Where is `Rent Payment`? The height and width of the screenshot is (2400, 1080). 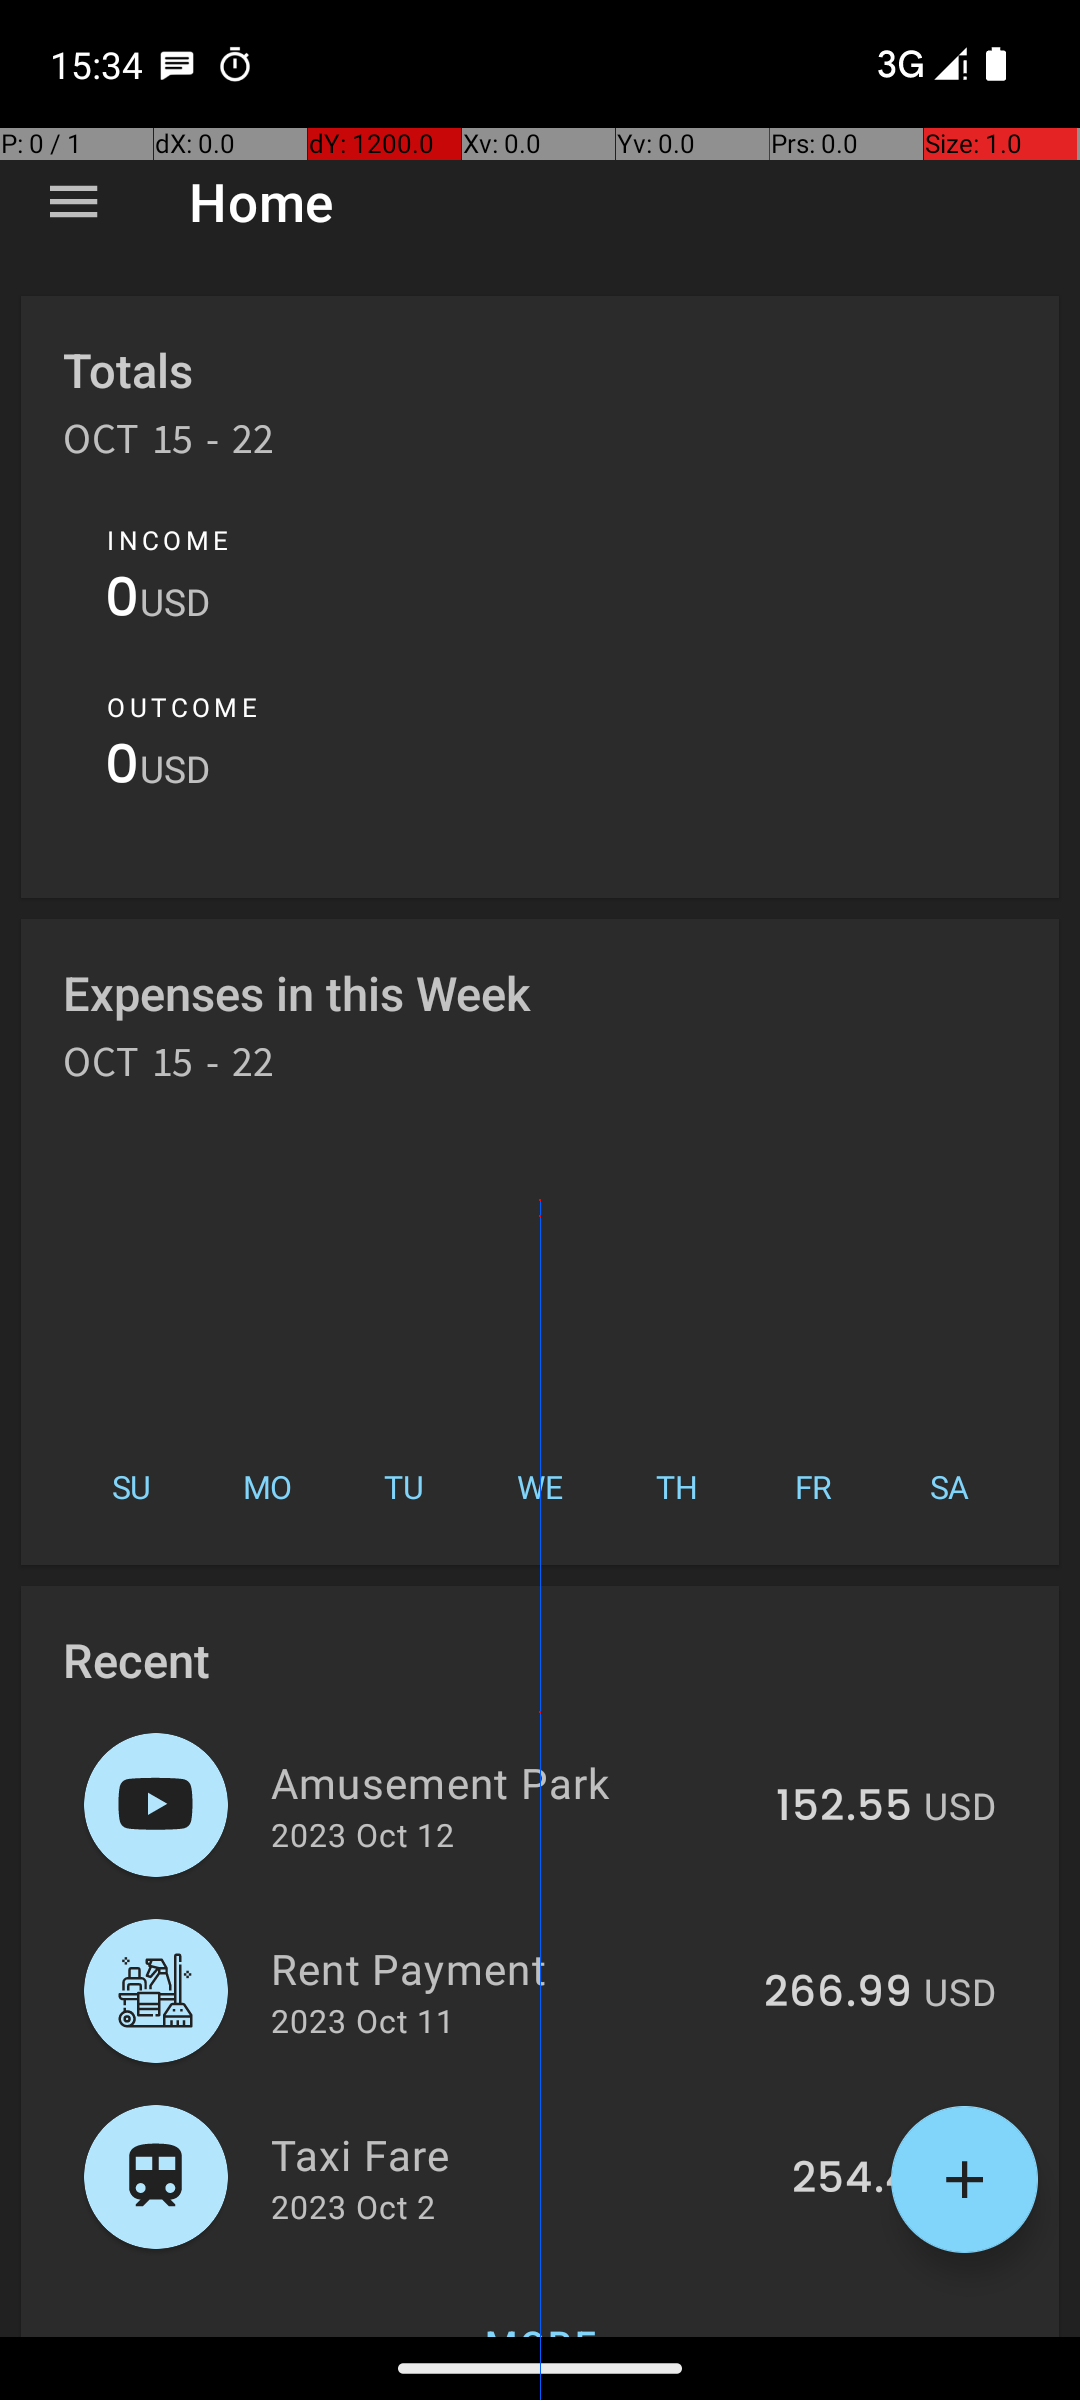 Rent Payment is located at coordinates (506, 1968).